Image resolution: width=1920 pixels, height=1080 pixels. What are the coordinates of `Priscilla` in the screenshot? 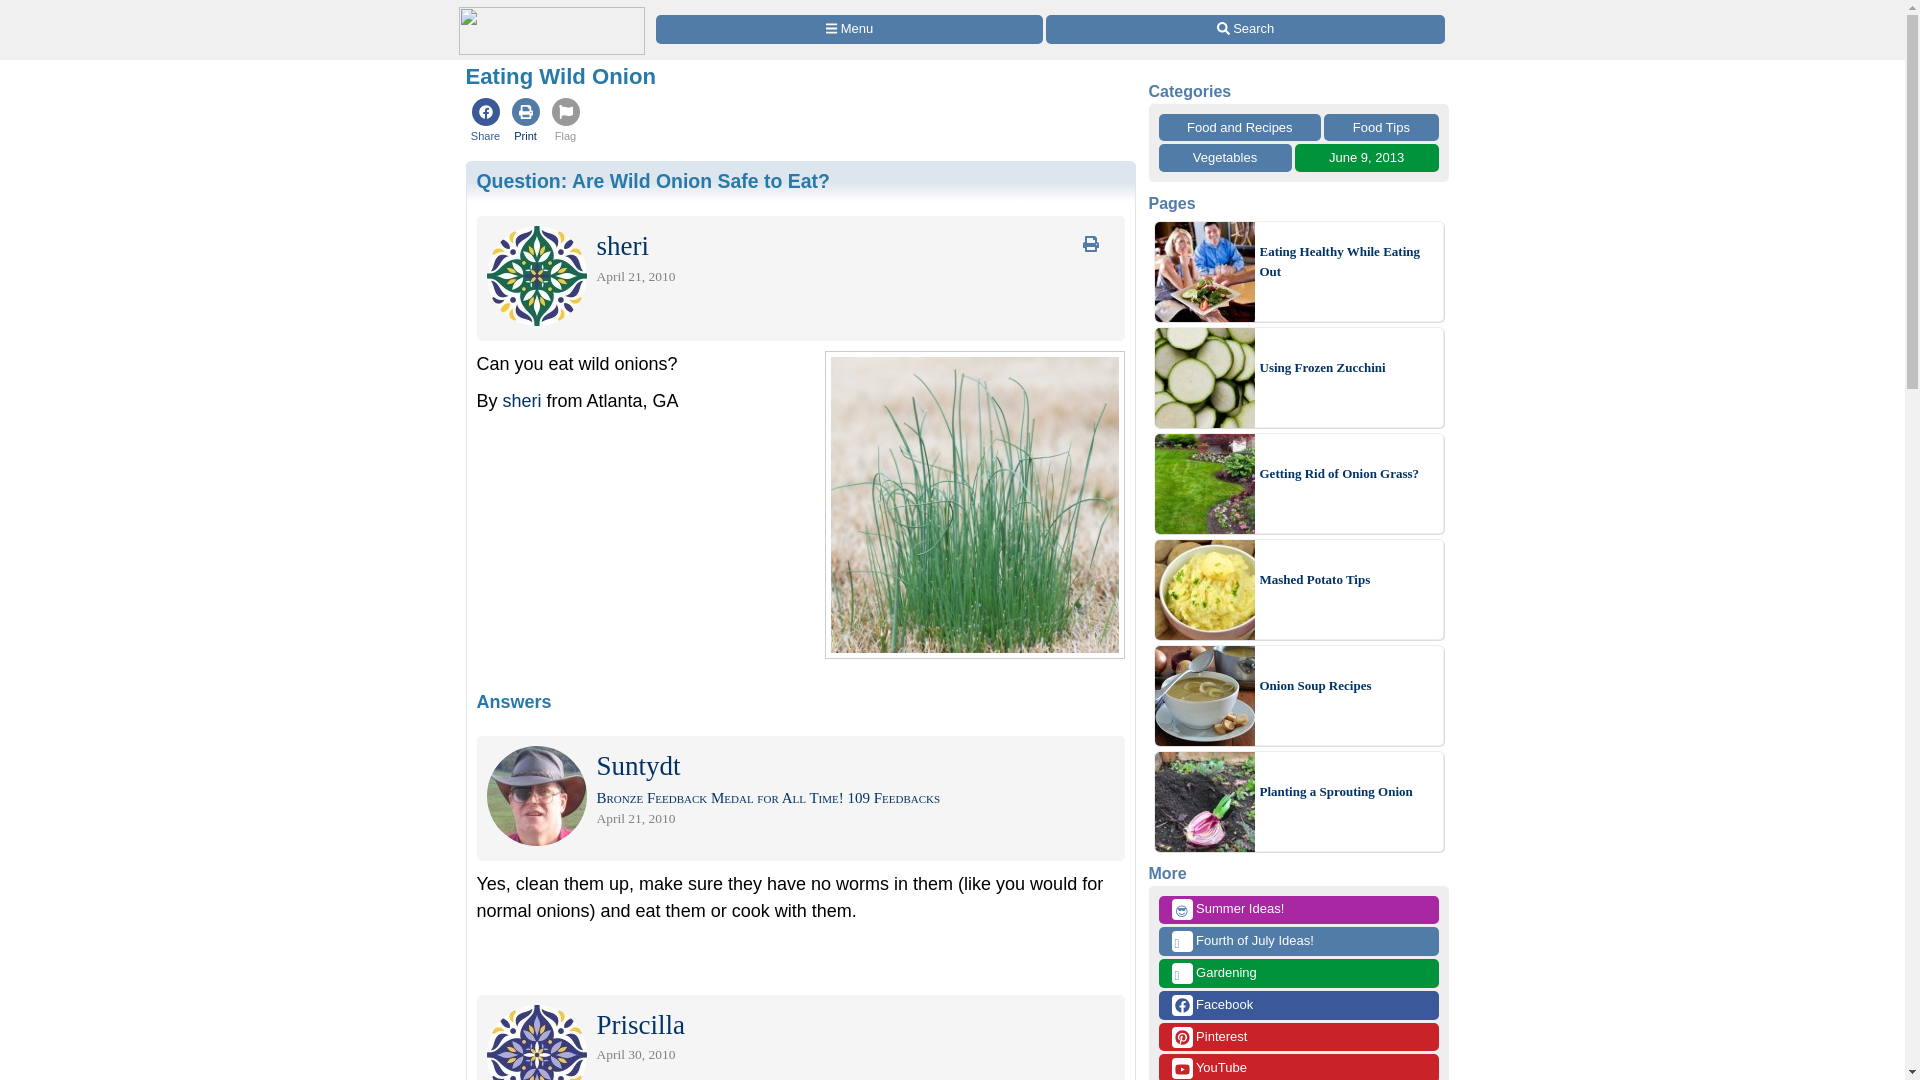 It's located at (640, 1028).